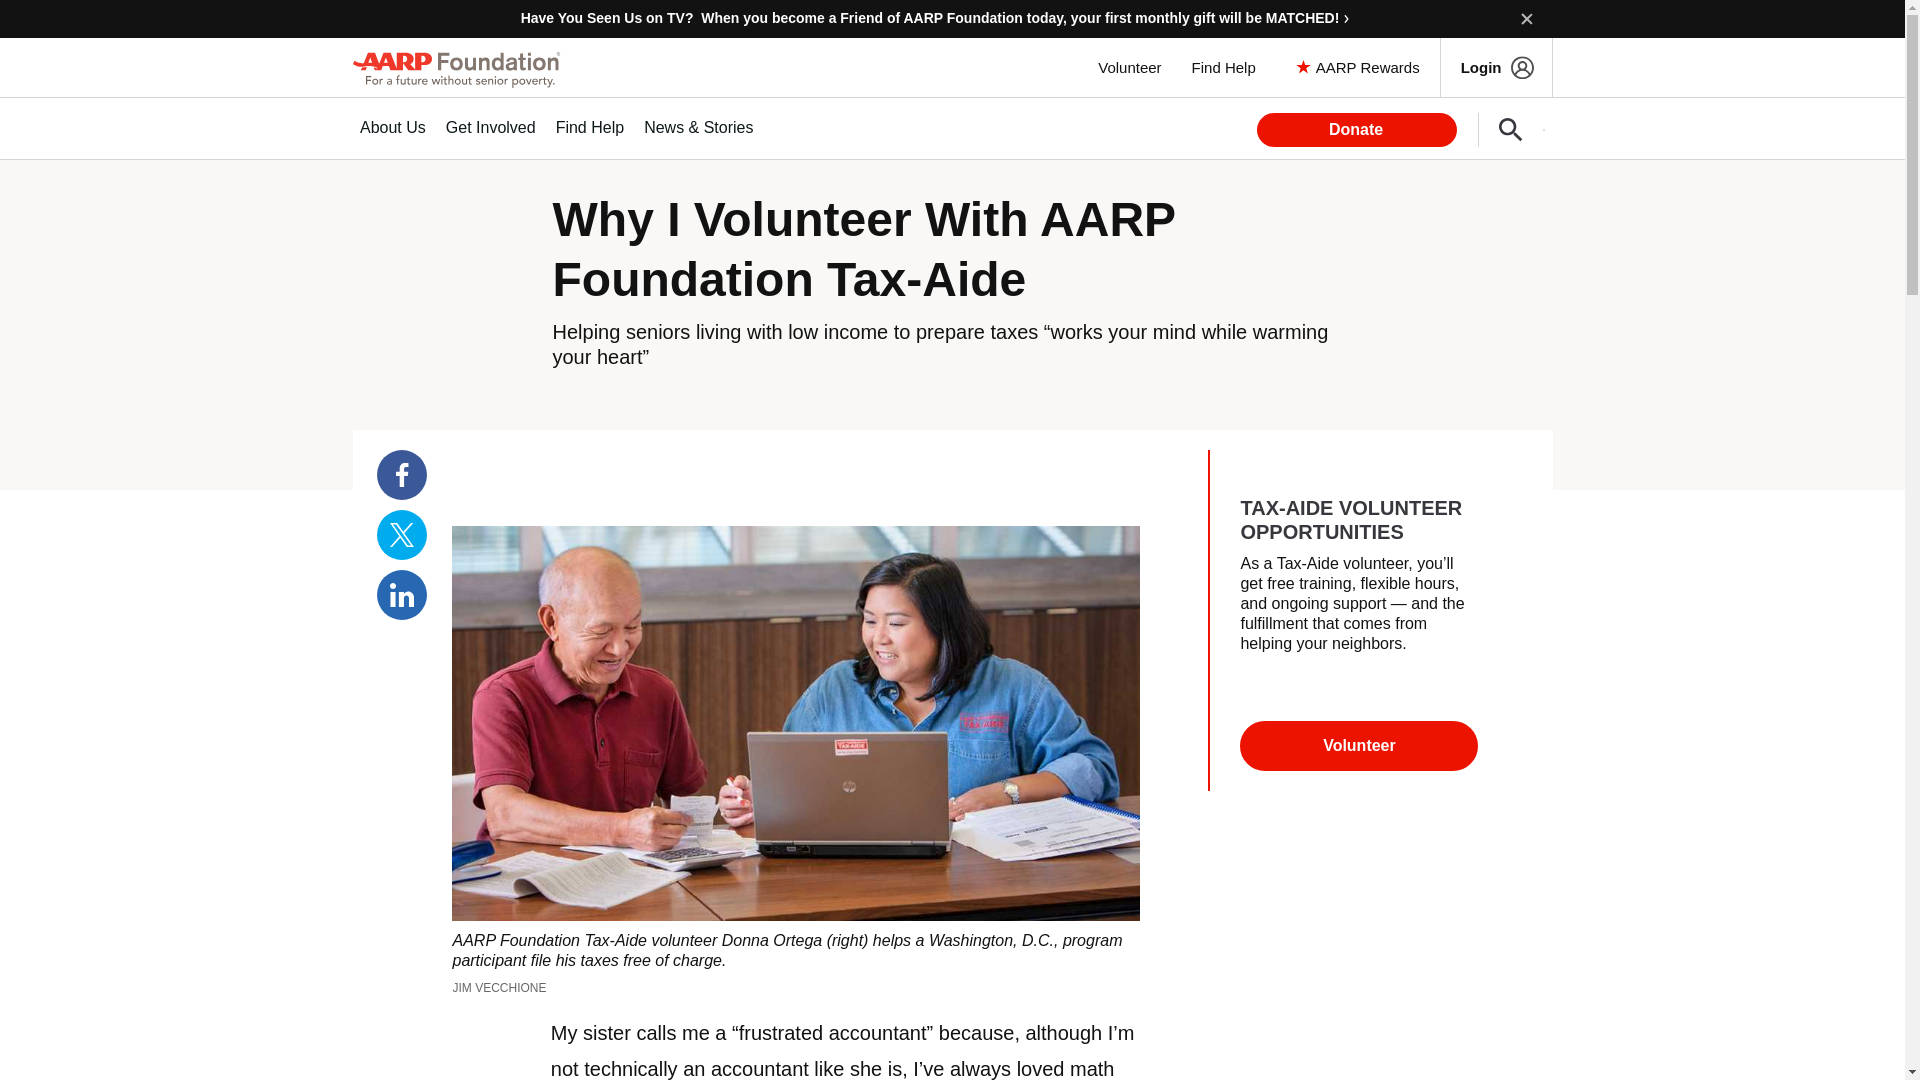  I want to click on Login, so click(1496, 67).